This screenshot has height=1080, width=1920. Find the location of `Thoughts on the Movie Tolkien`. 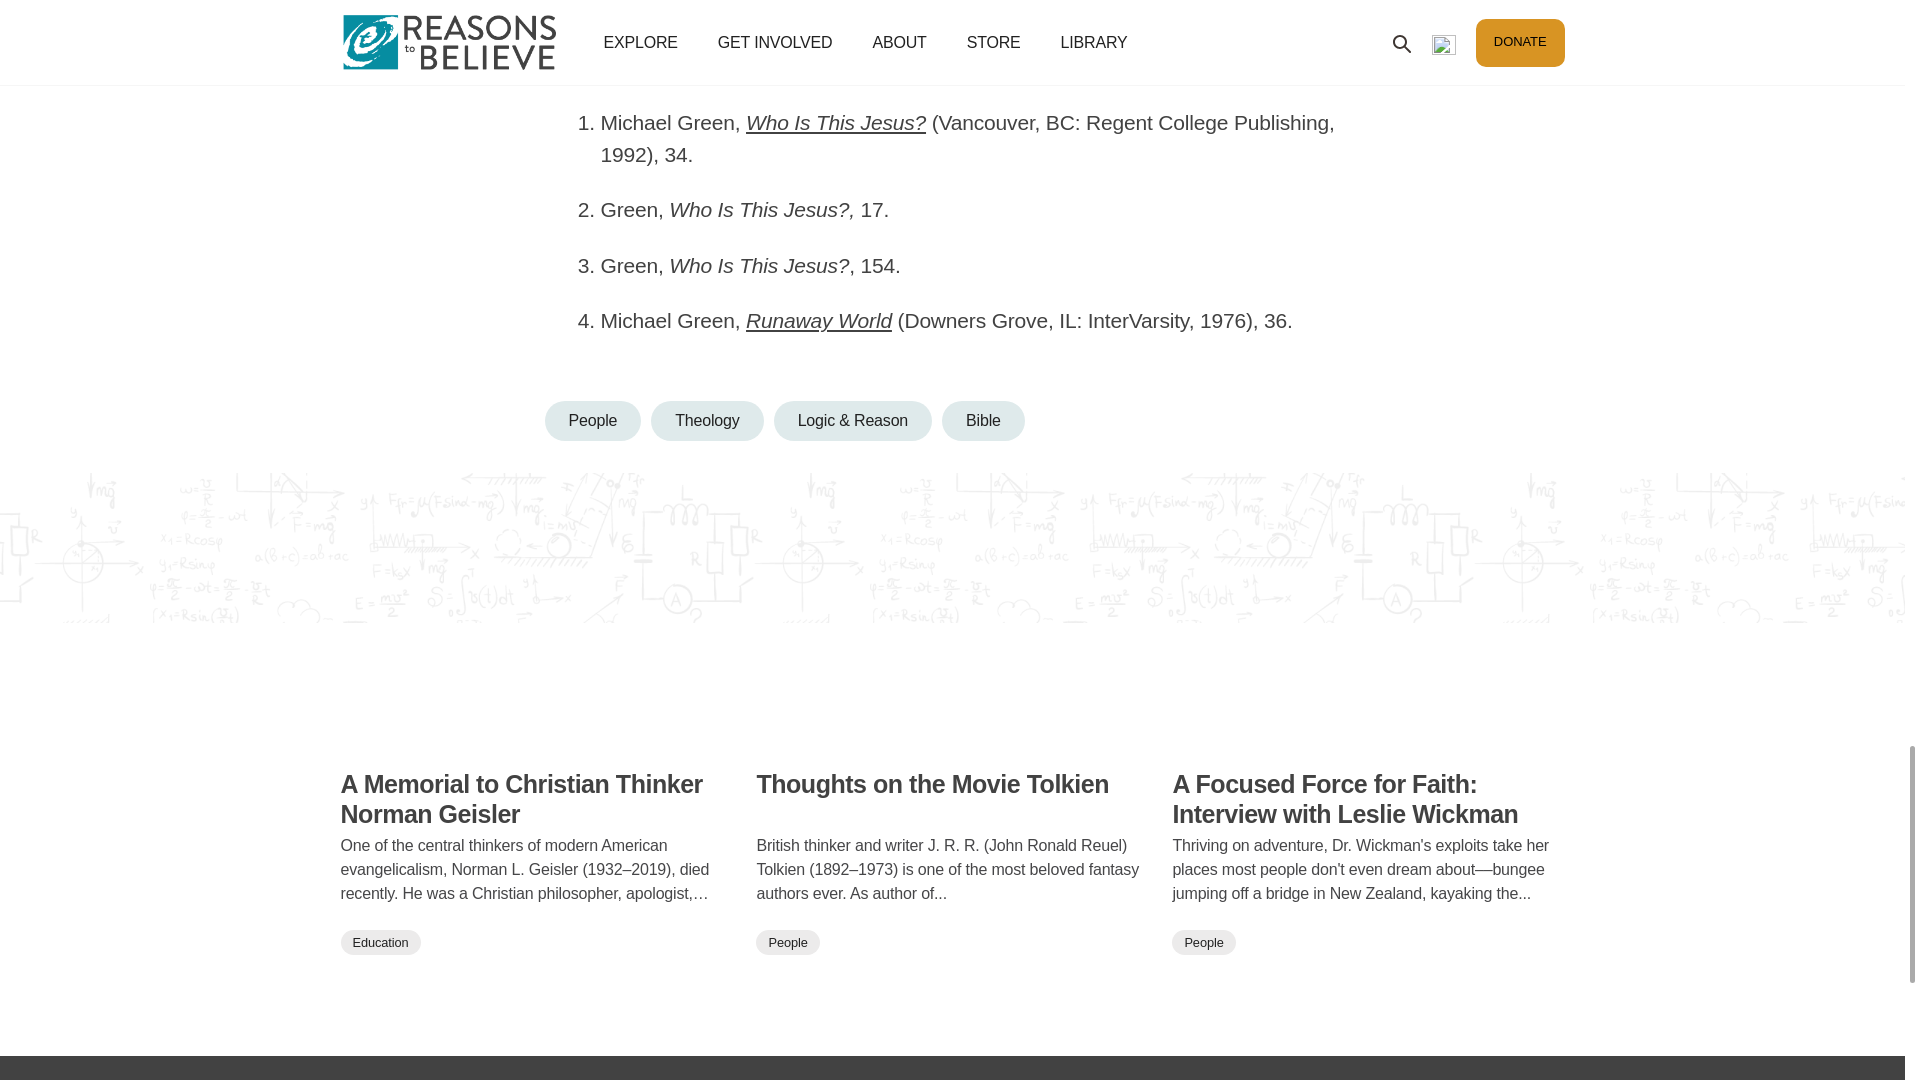

Thoughts on the Movie Tolkien is located at coordinates (952, 737).